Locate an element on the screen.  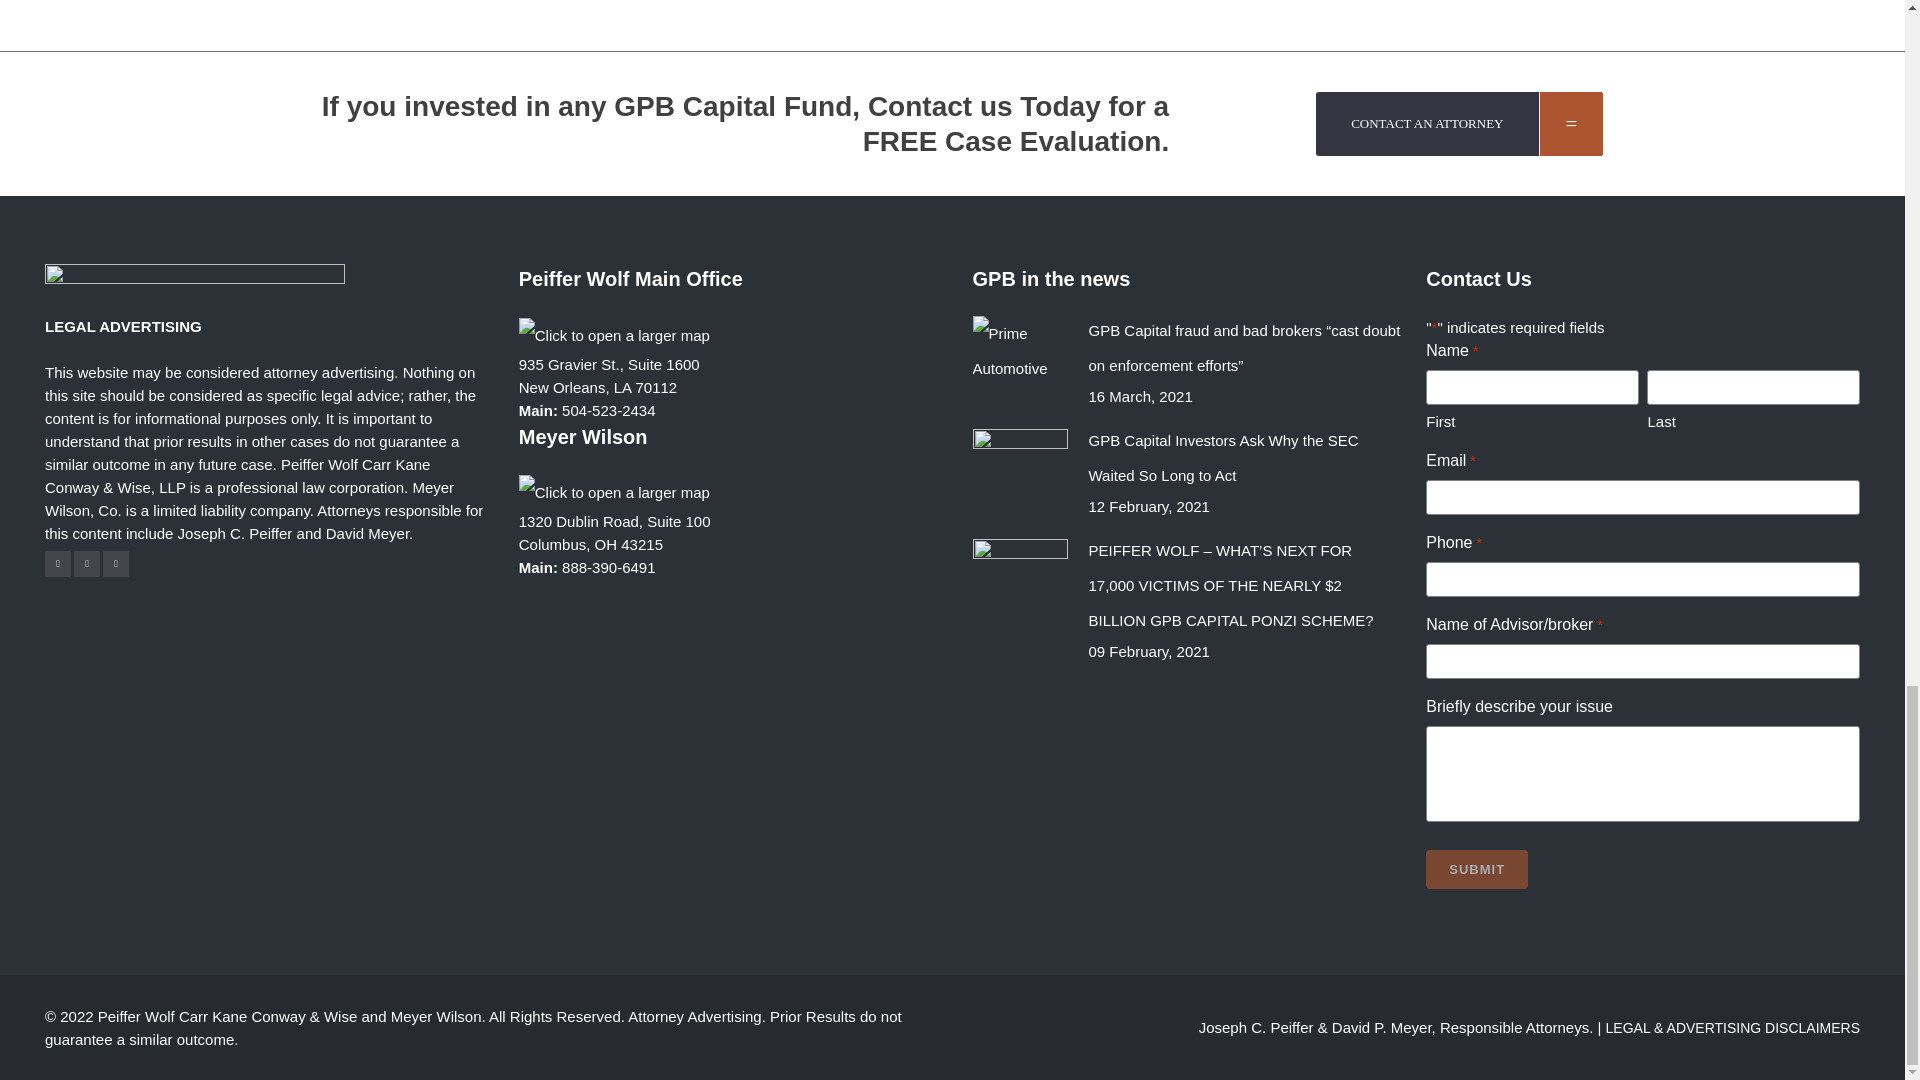
Click to open a larger map is located at coordinates (614, 335).